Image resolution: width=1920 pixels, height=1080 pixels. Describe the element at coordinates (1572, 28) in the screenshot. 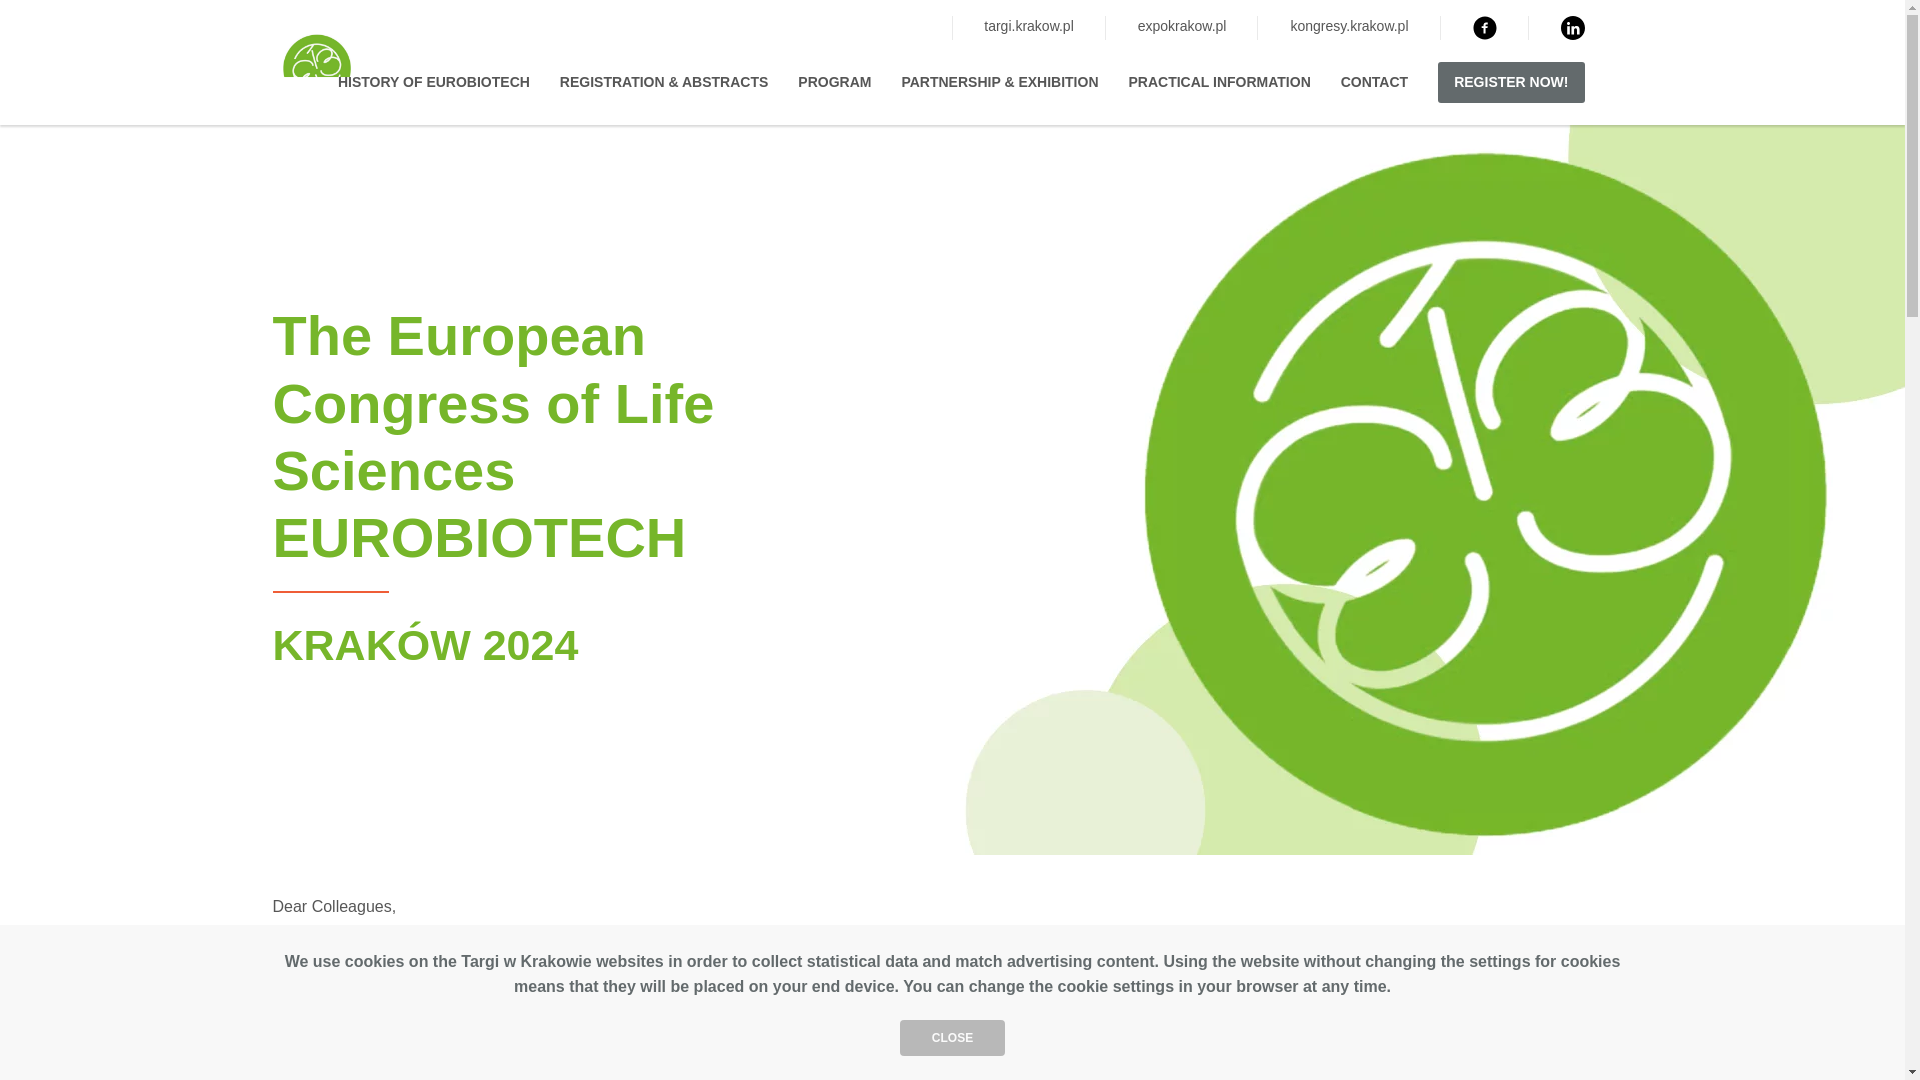

I see `Linkedin wydarzenia` at that location.